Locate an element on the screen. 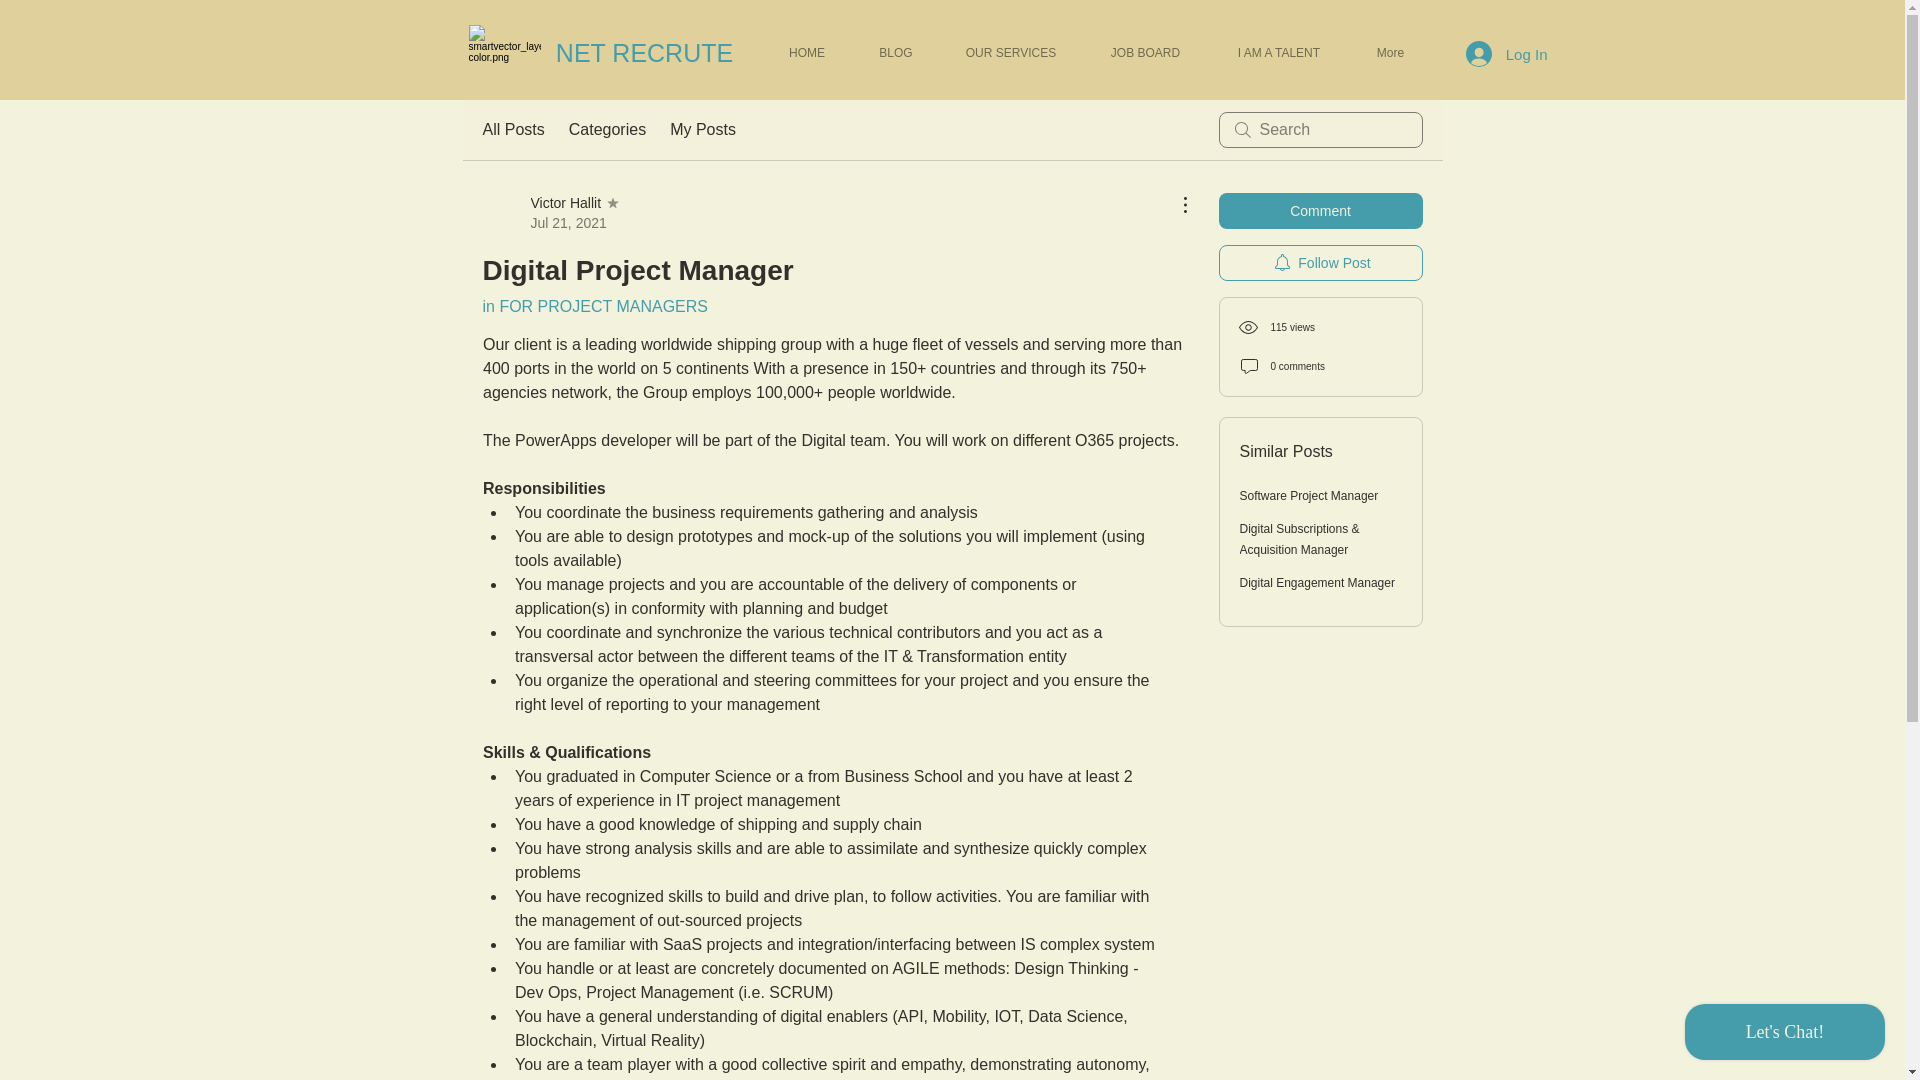 This screenshot has height=1080, width=1920. Log In is located at coordinates (1318, 582).